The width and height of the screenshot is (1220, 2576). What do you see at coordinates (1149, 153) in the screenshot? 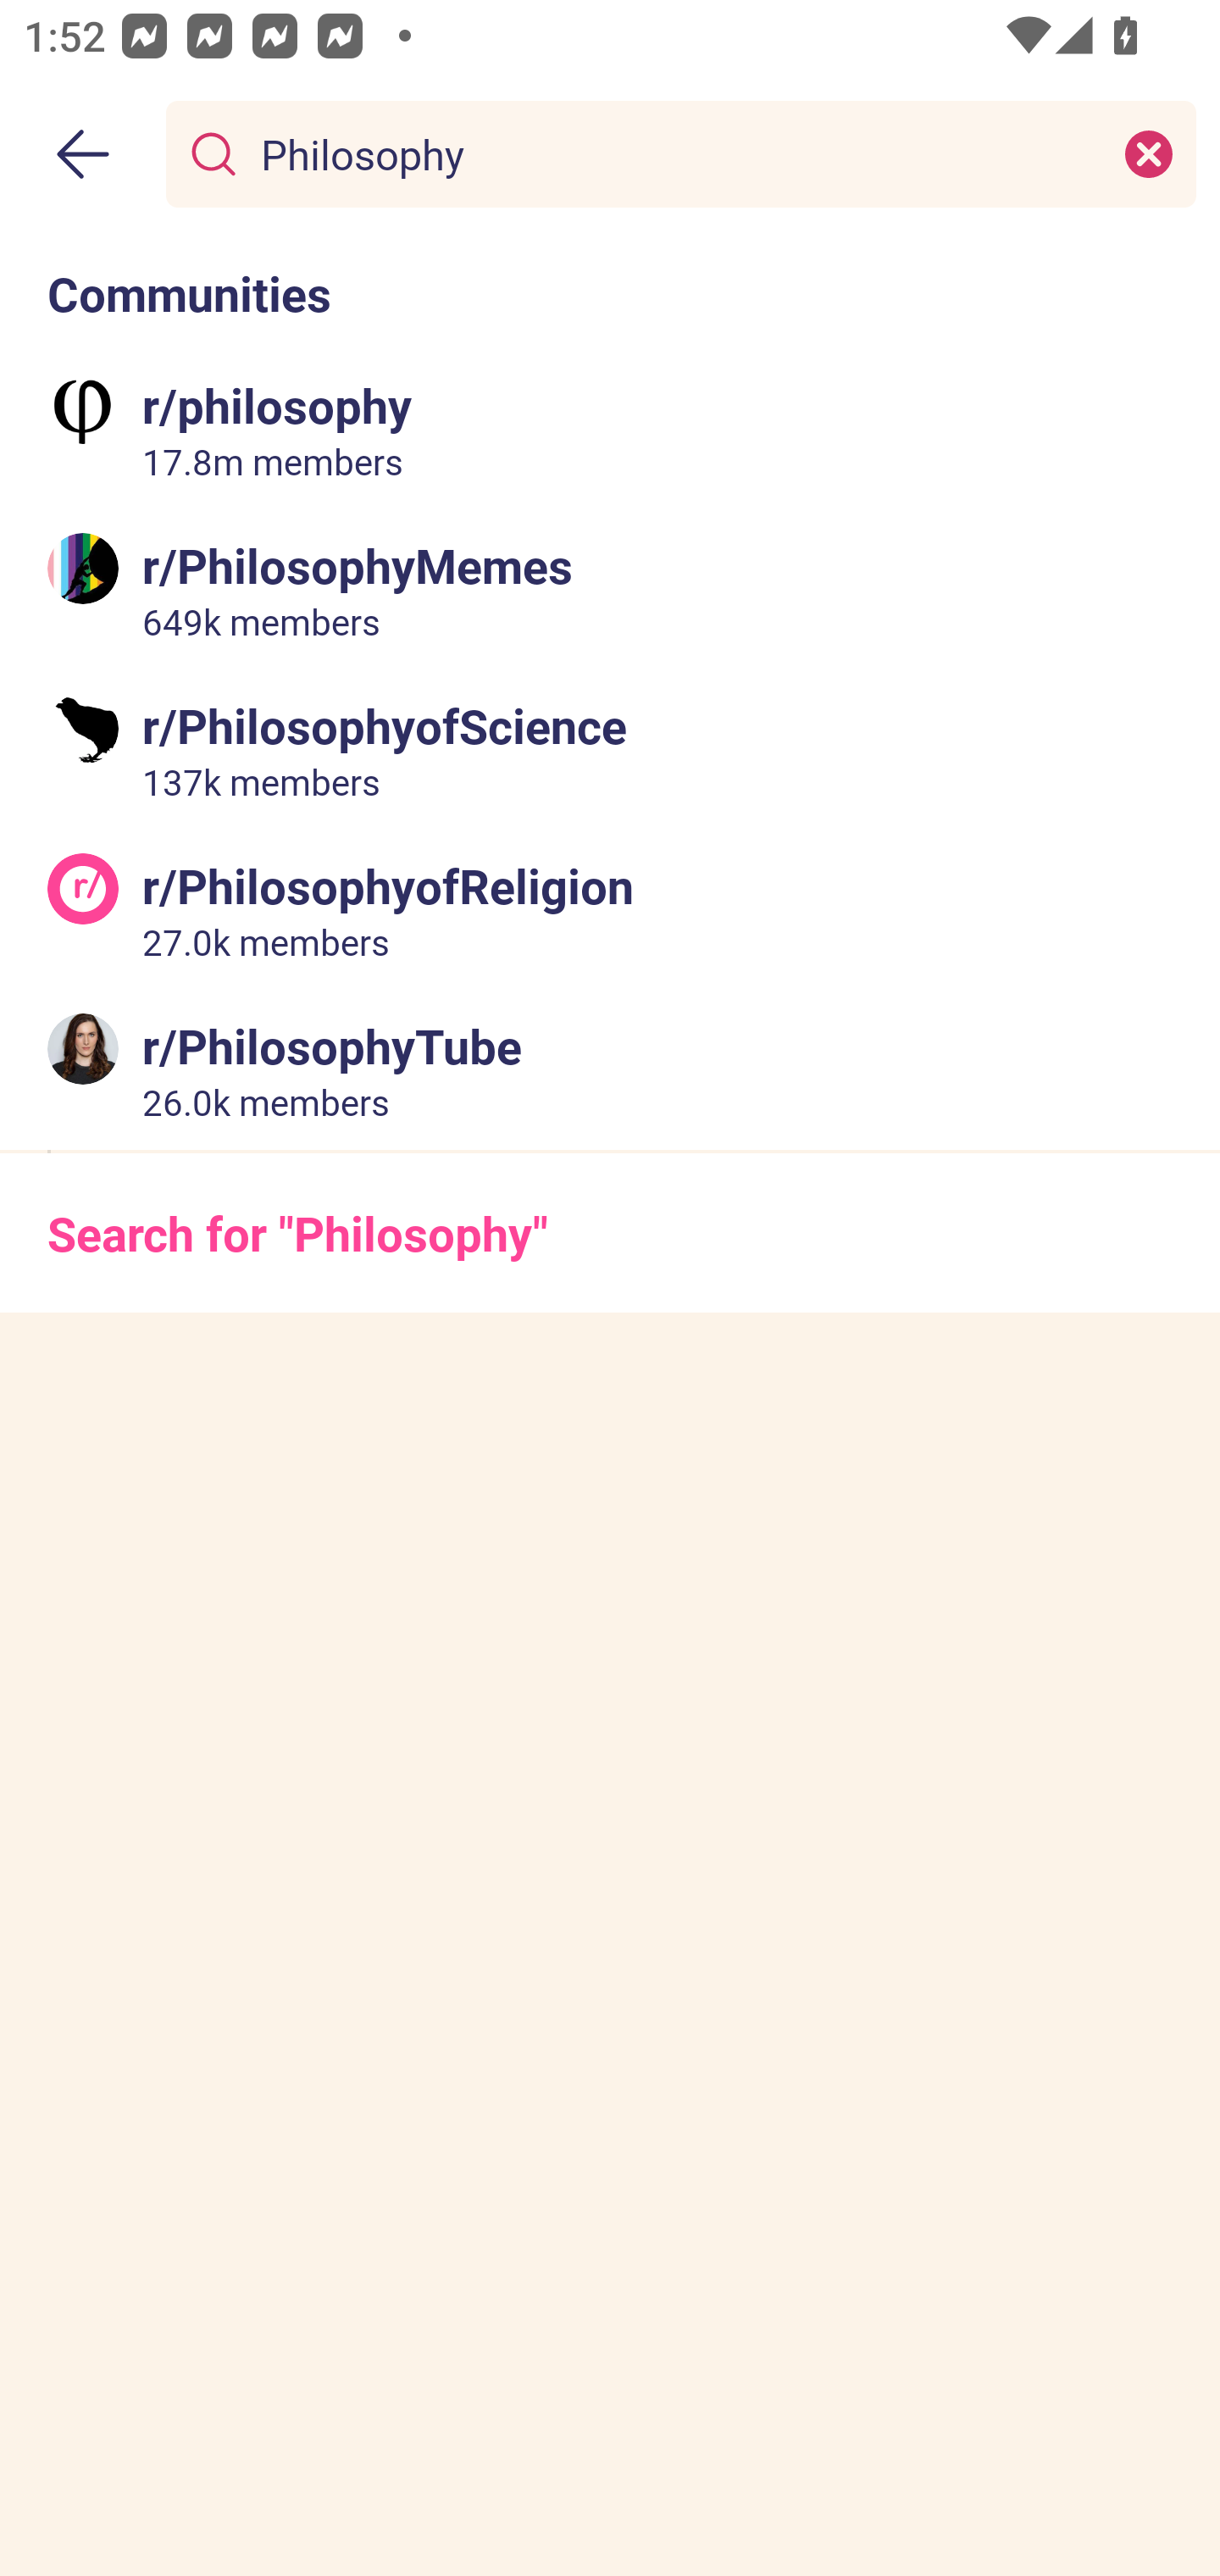
I see `Clear search` at bounding box center [1149, 153].